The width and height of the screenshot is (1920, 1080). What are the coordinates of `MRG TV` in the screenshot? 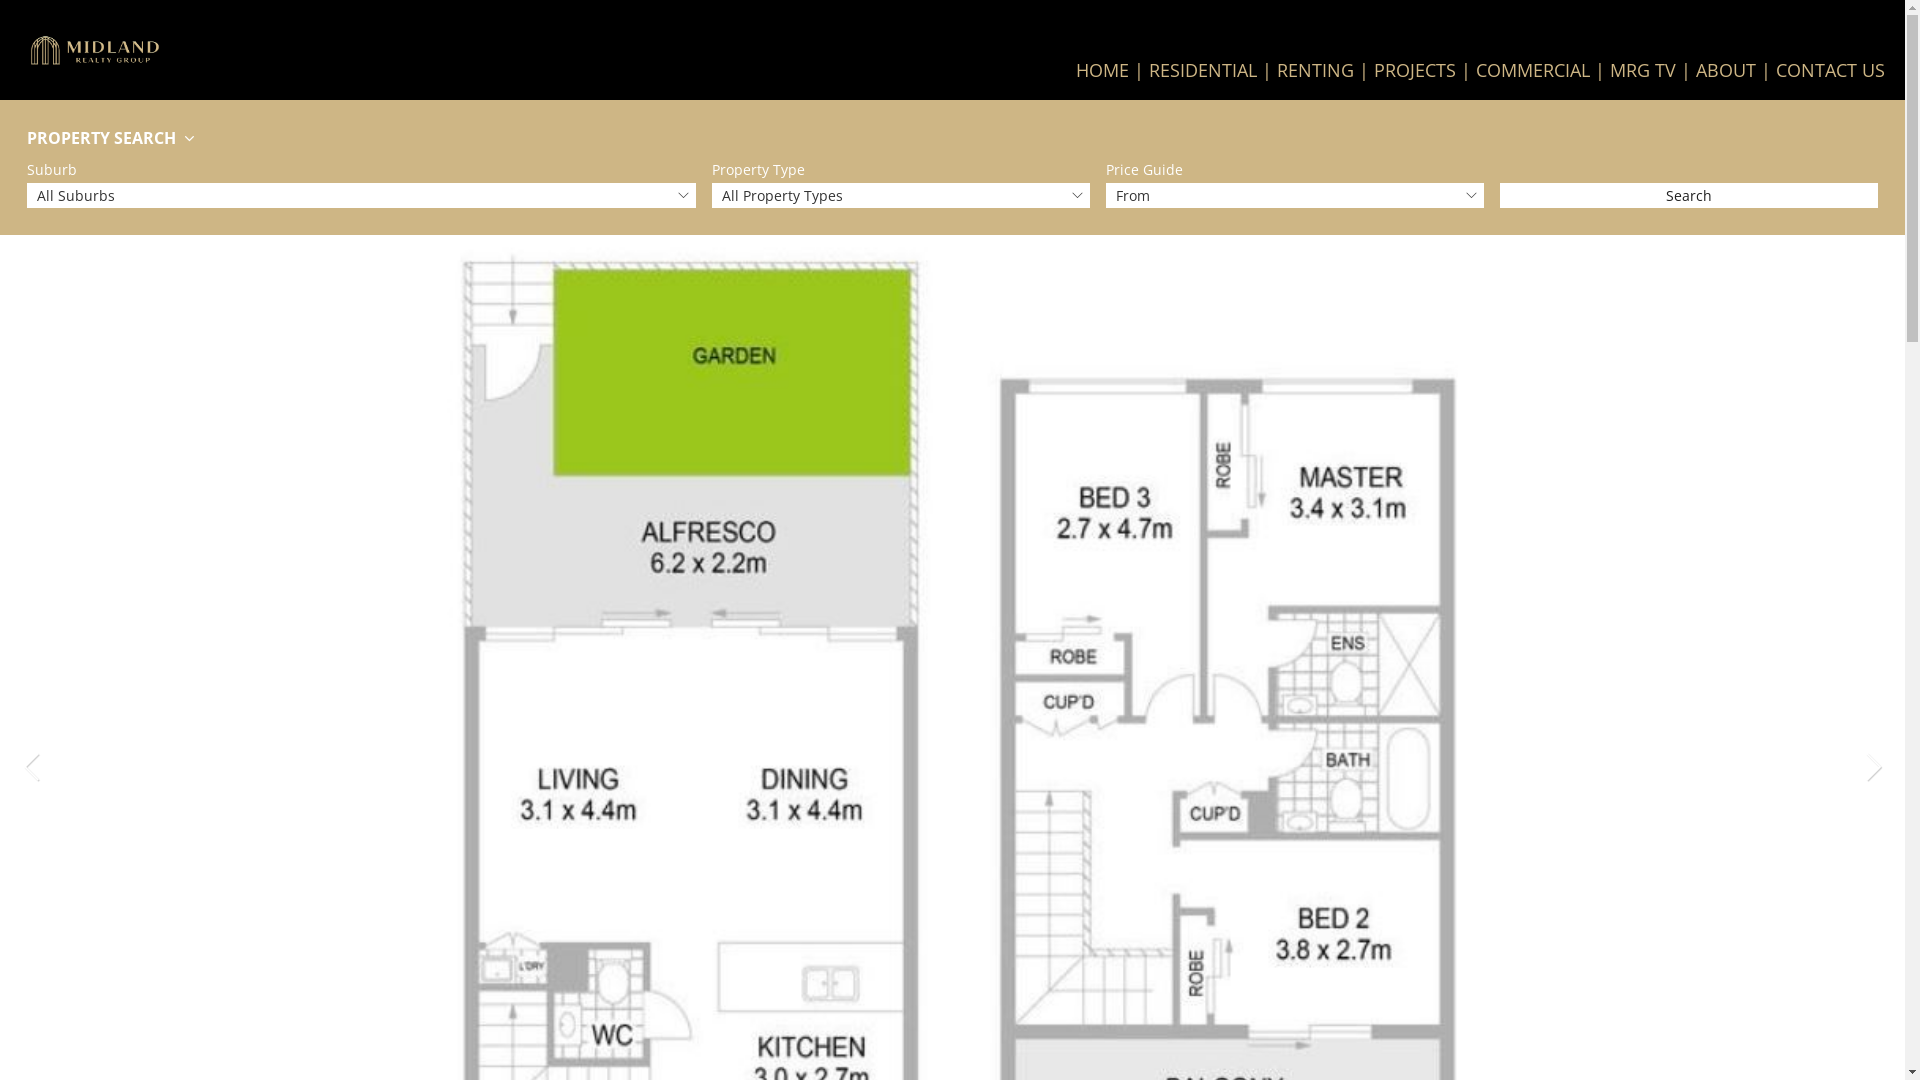 It's located at (1653, 70).